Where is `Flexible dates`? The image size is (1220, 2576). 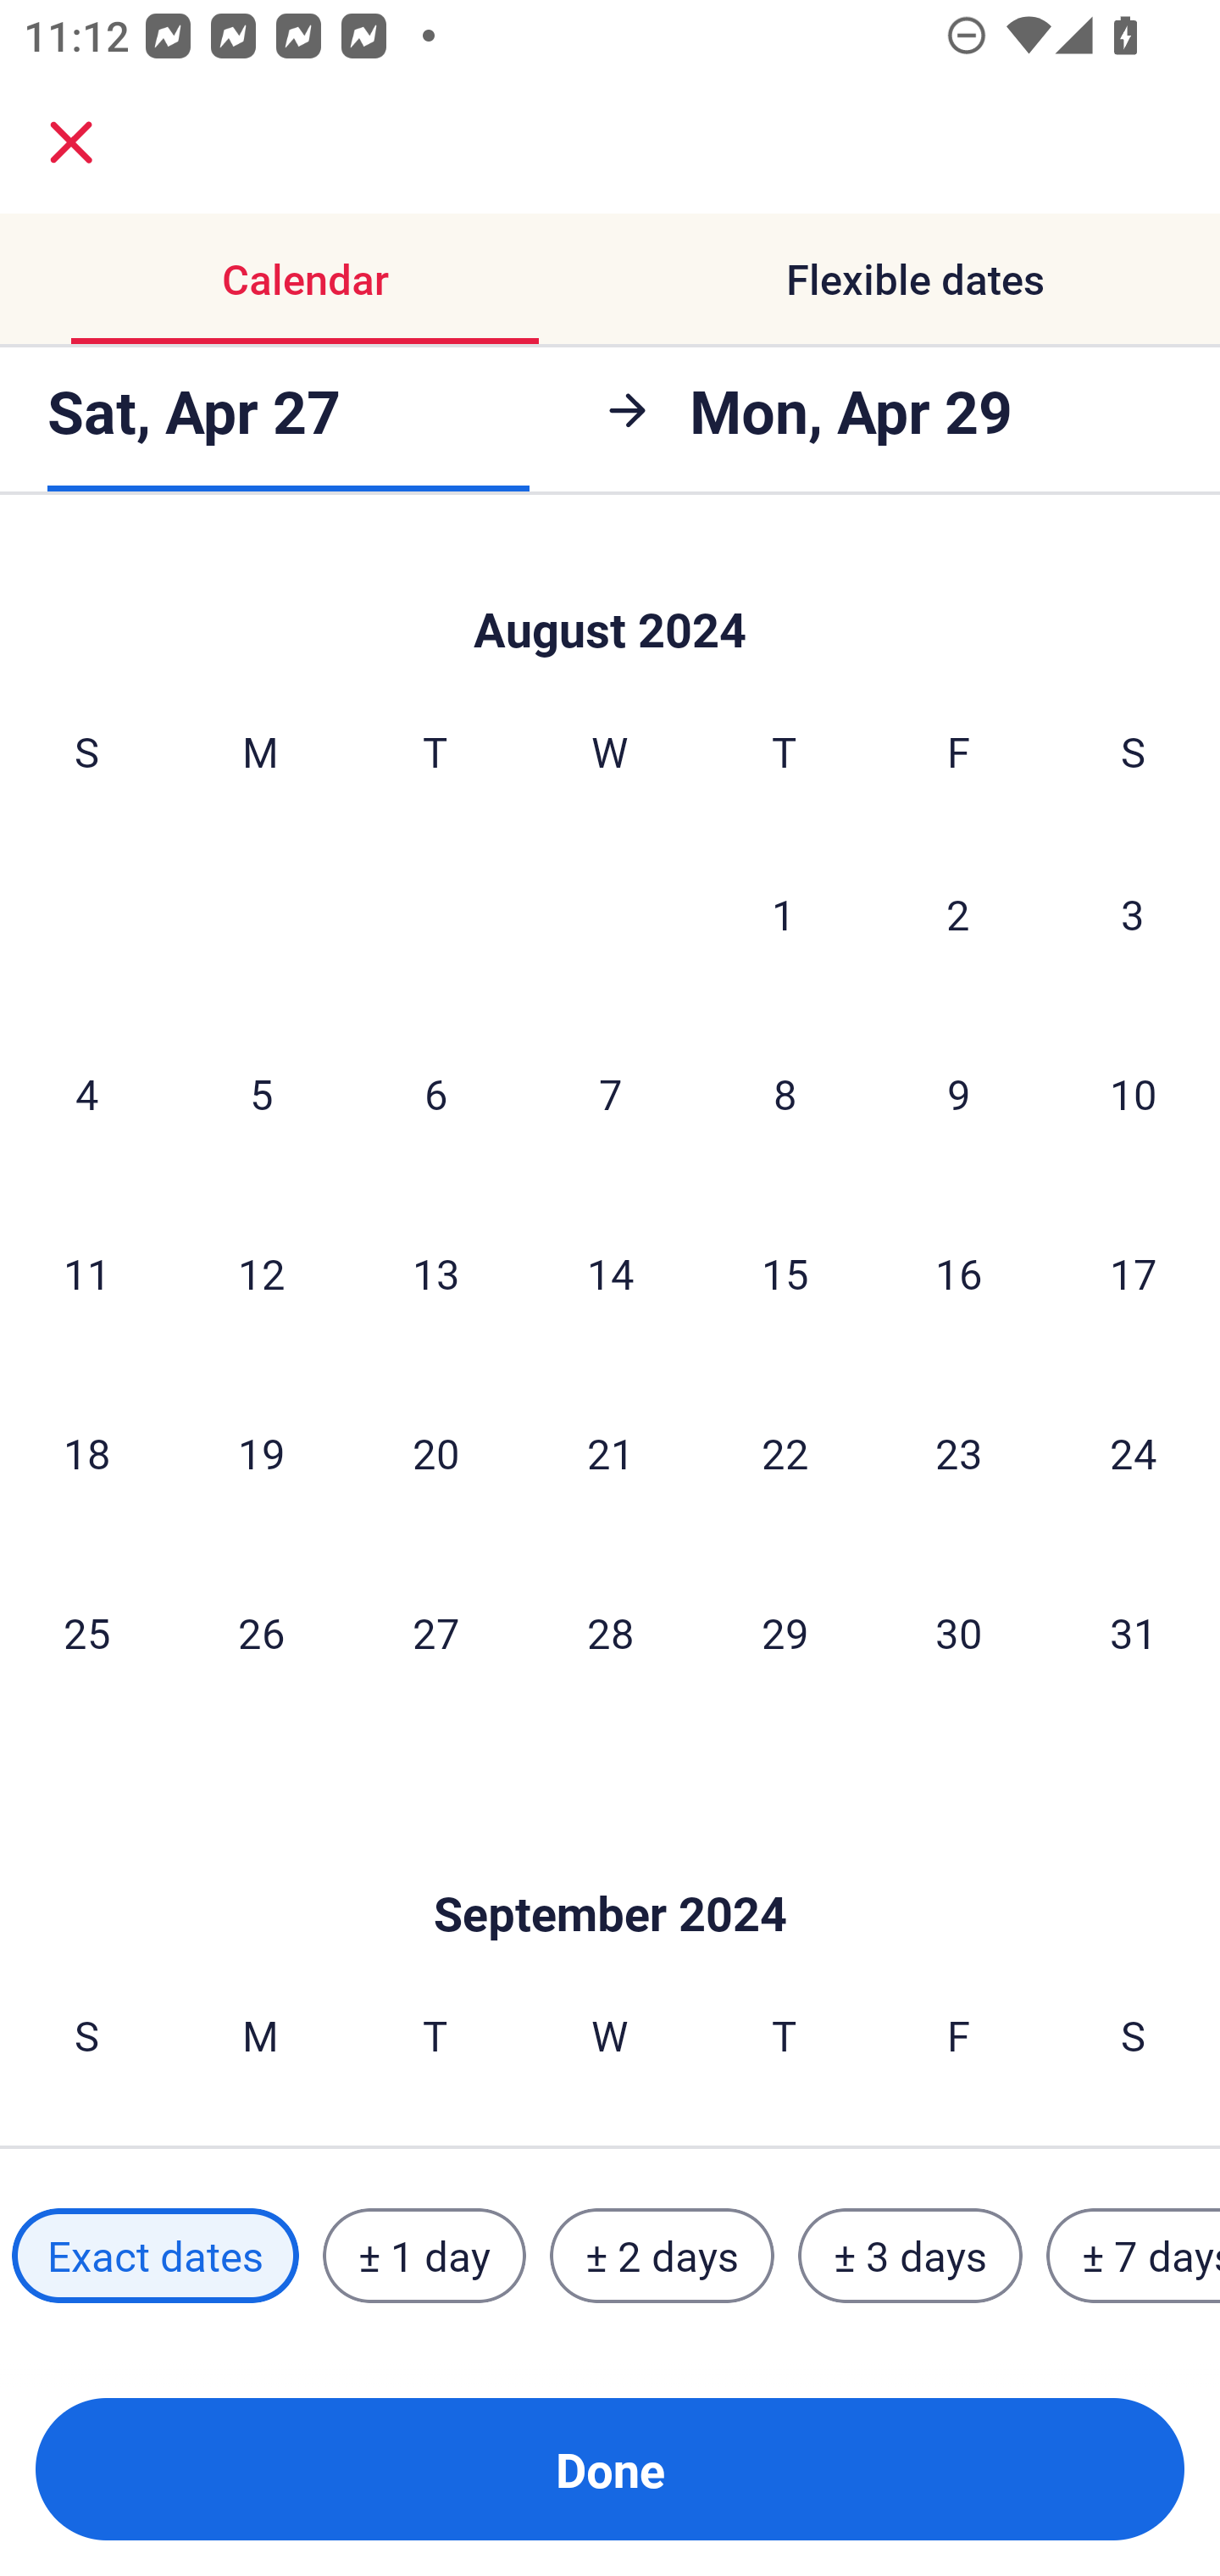
Flexible dates is located at coordinates (915, 280).